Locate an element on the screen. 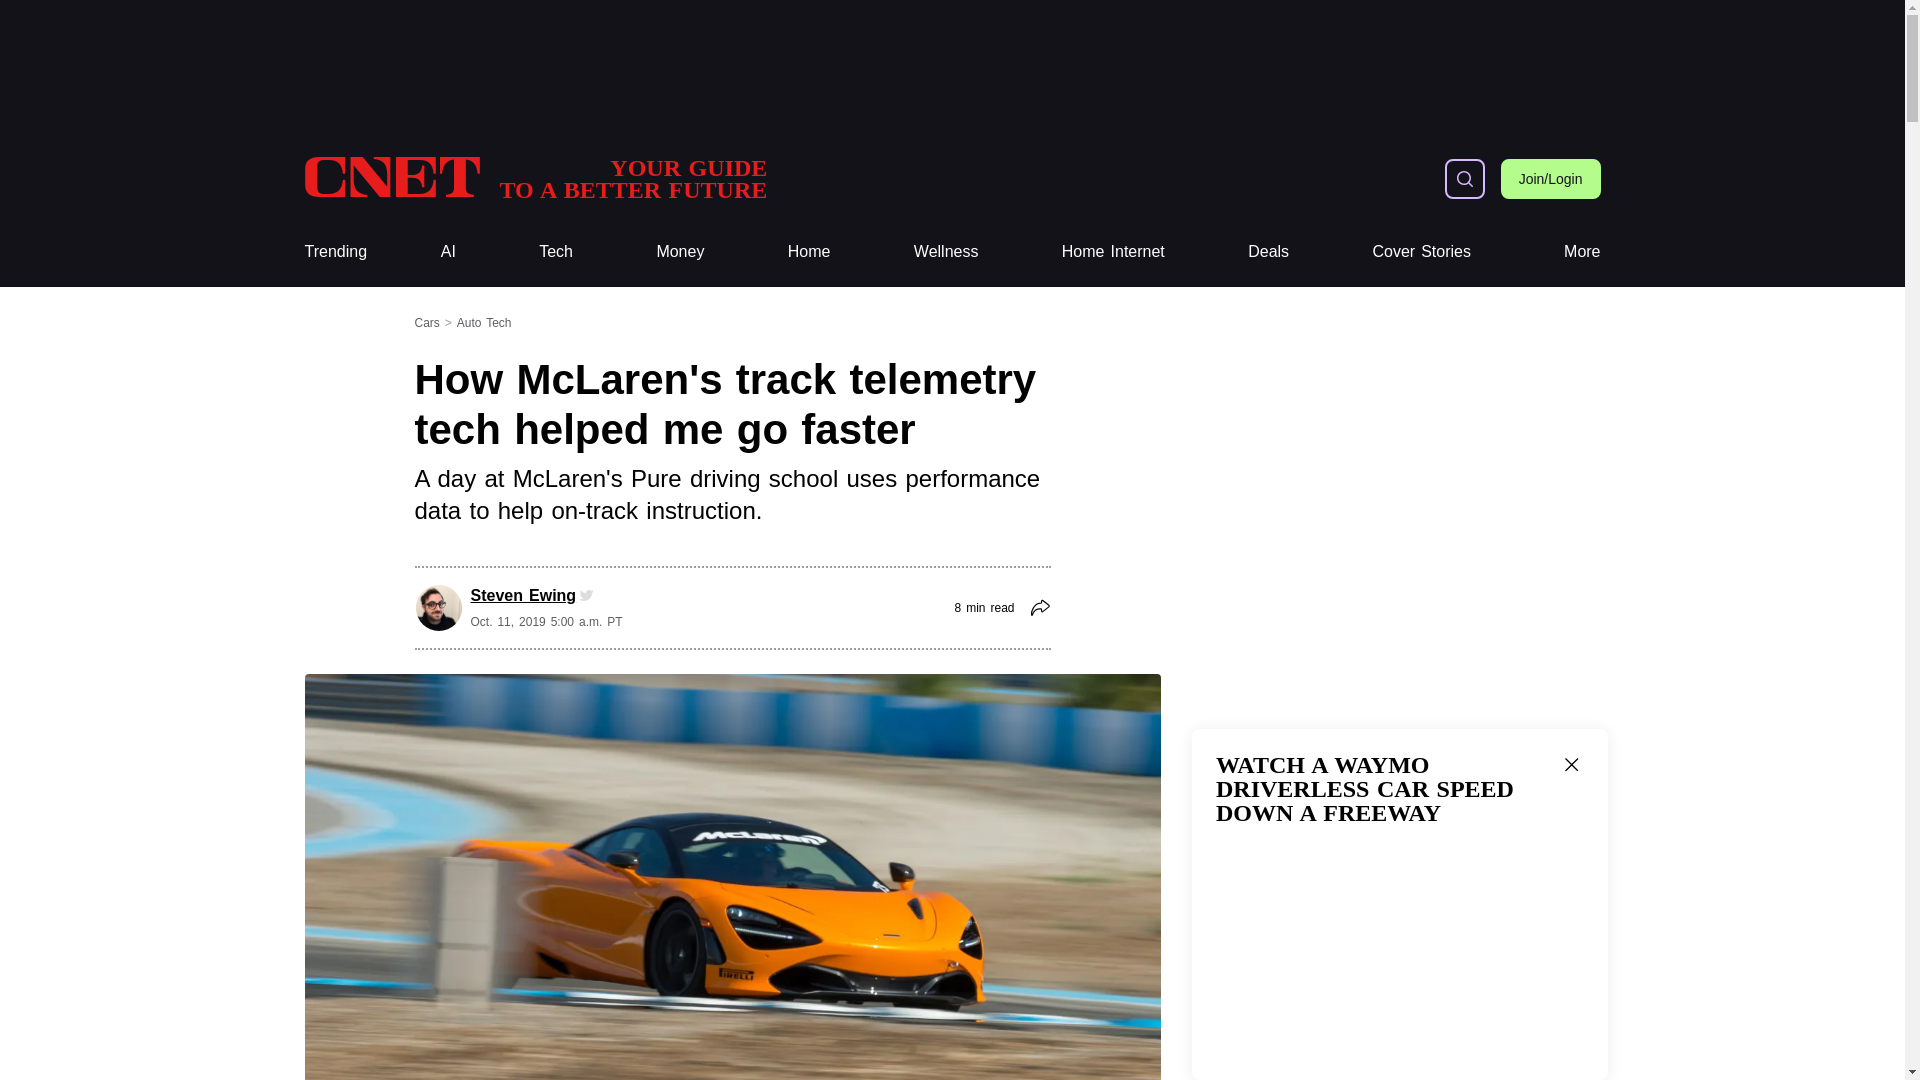 The height and width of the screenshot is (1080, 1920). More is located at coordinates (1582, 252).